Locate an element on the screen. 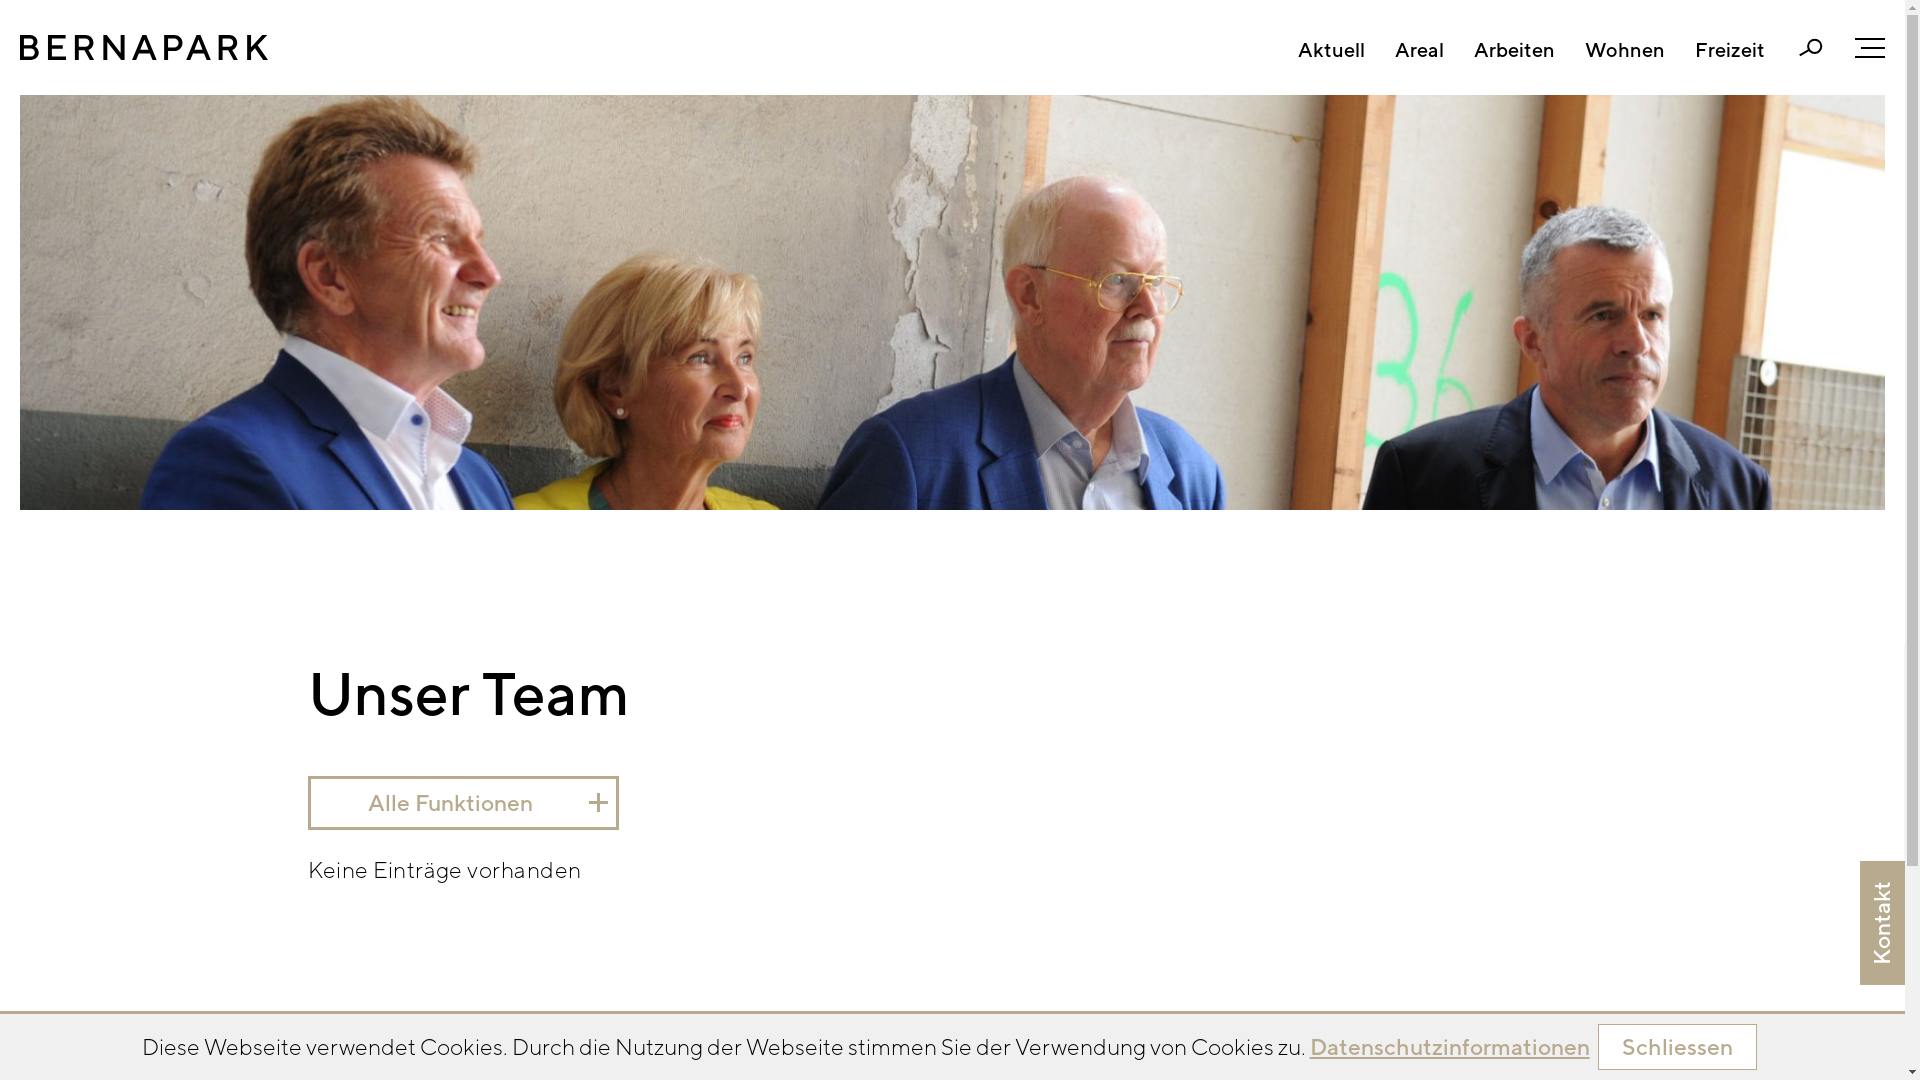 This screenshot has height=1080, width=1920. Freizeit is located at coordinates (1730, 50).